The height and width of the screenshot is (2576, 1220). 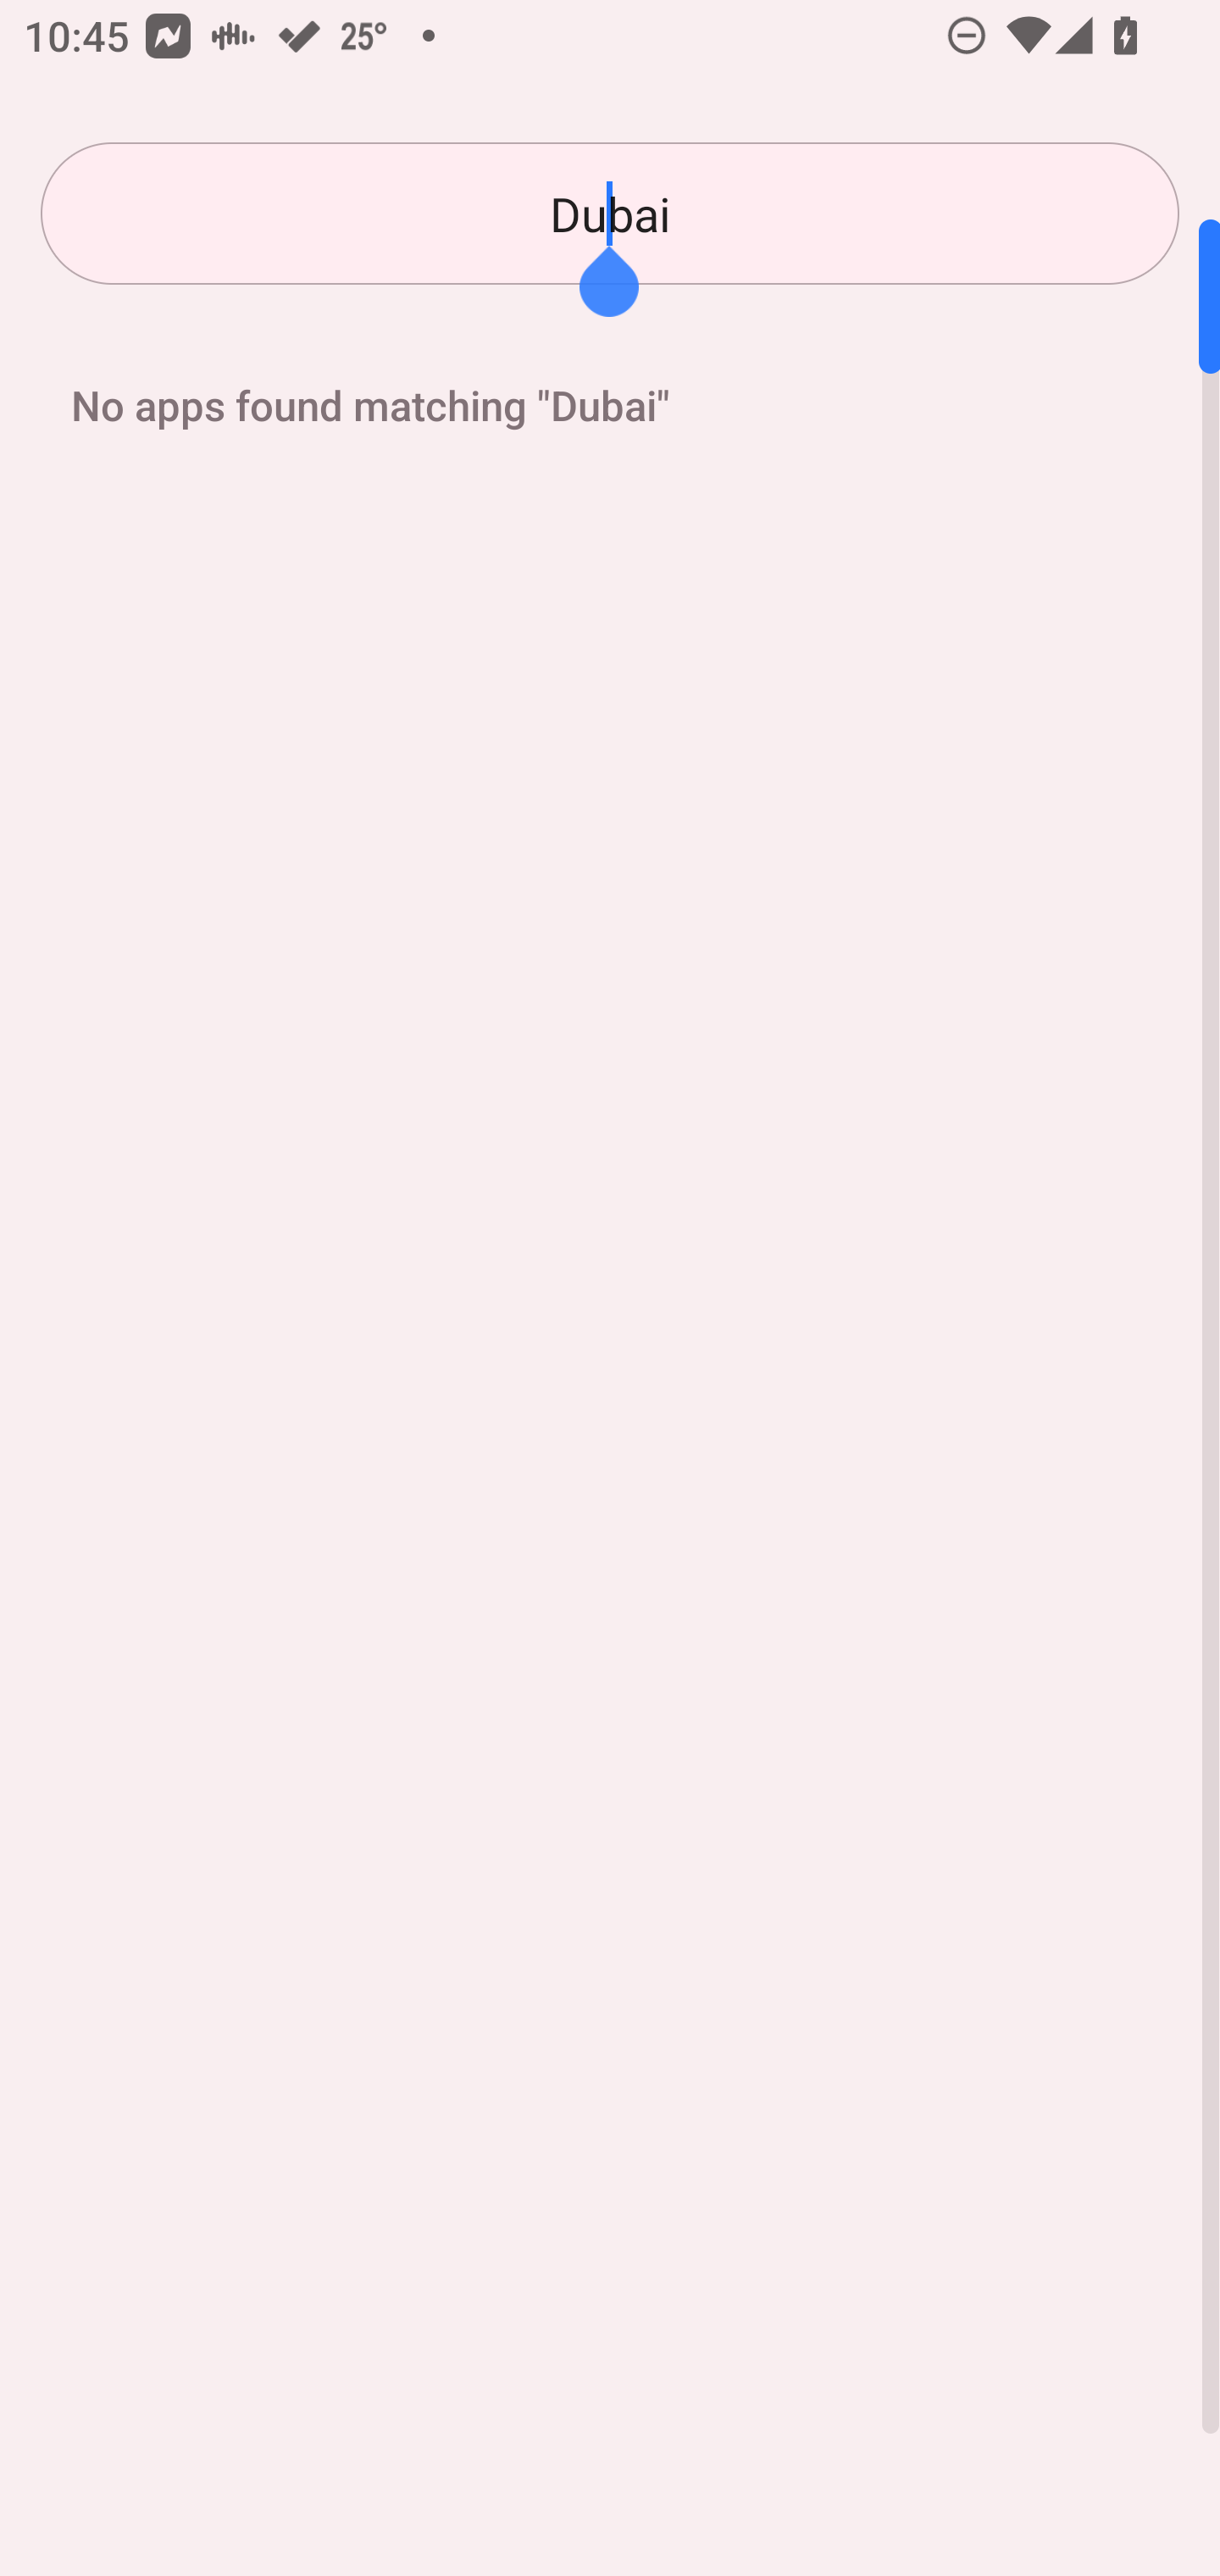 I want to click on Dubai, so click(x=610, y=214).